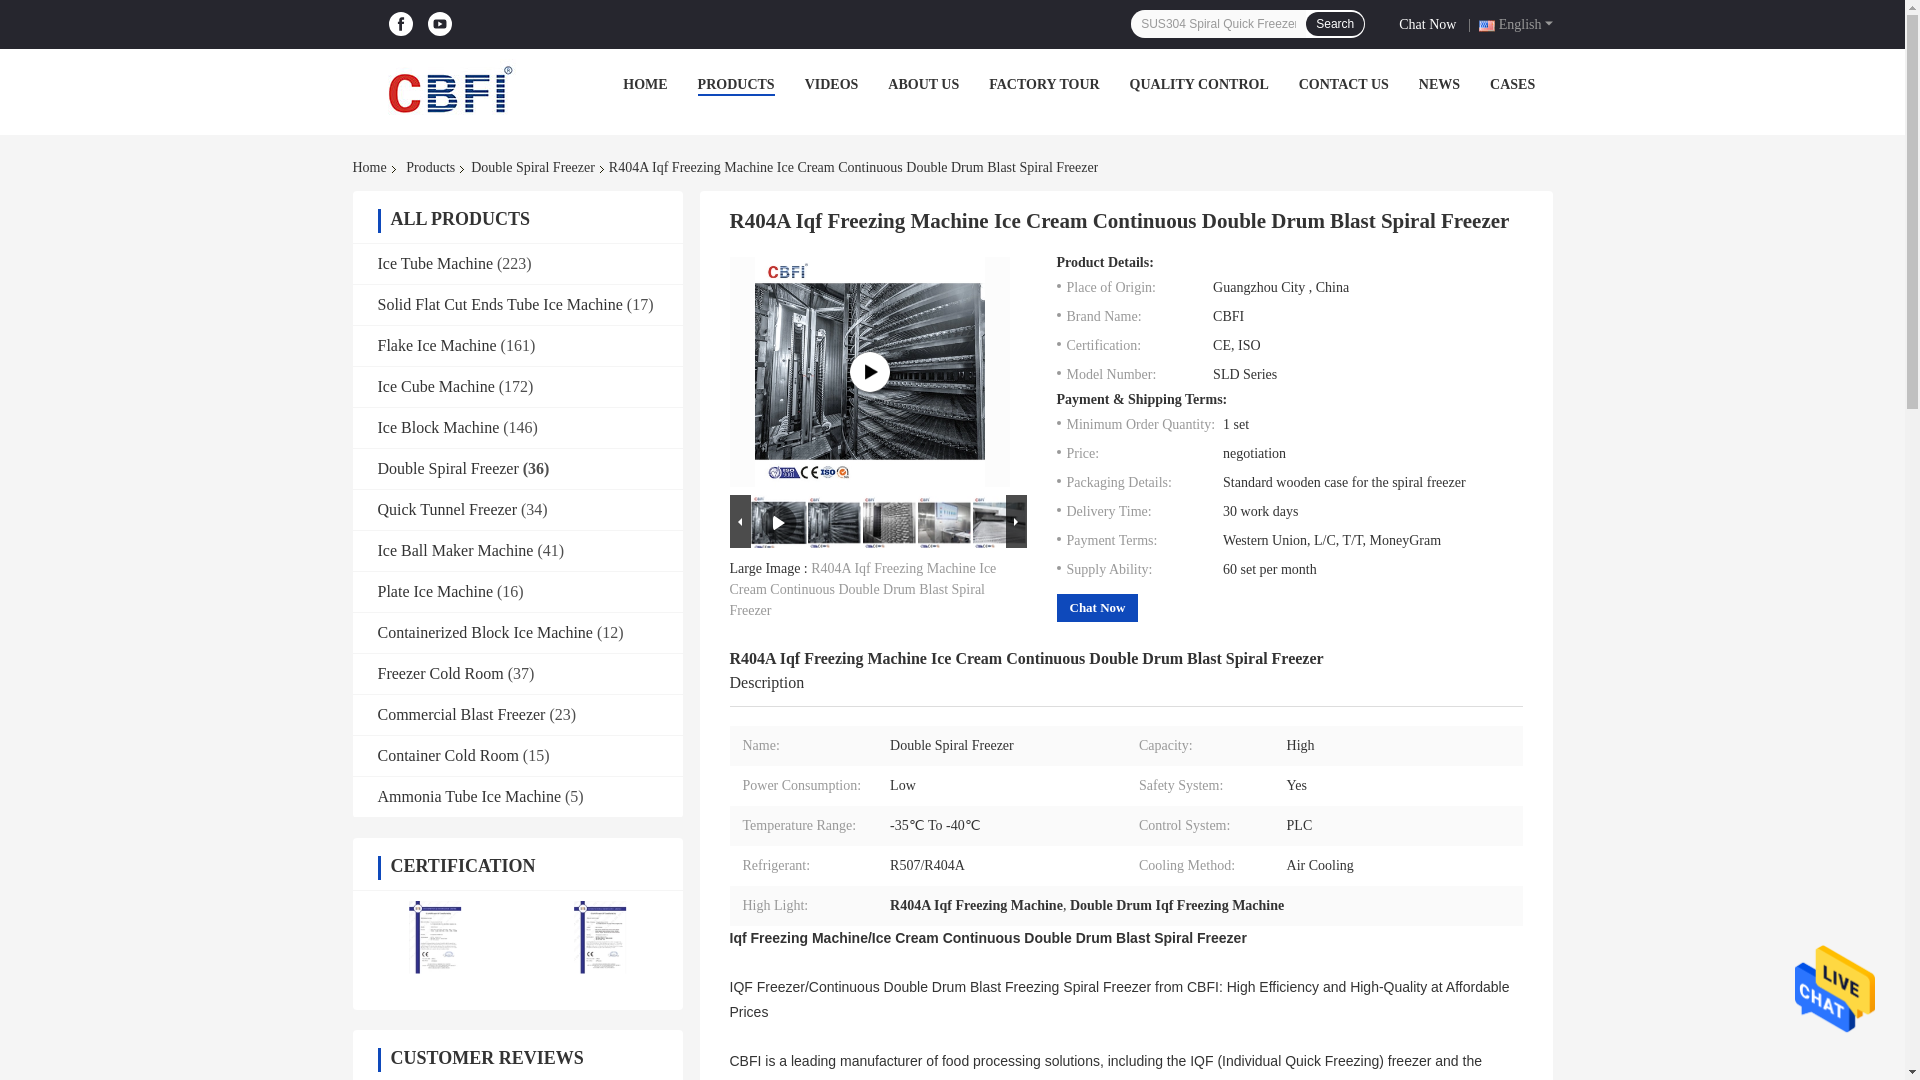 The height and width of the screenshot is (1080, 1920). Describe the element at coordinates (1200, 84) in the screenshot. I see `QUALITY CONTROL` at that location.